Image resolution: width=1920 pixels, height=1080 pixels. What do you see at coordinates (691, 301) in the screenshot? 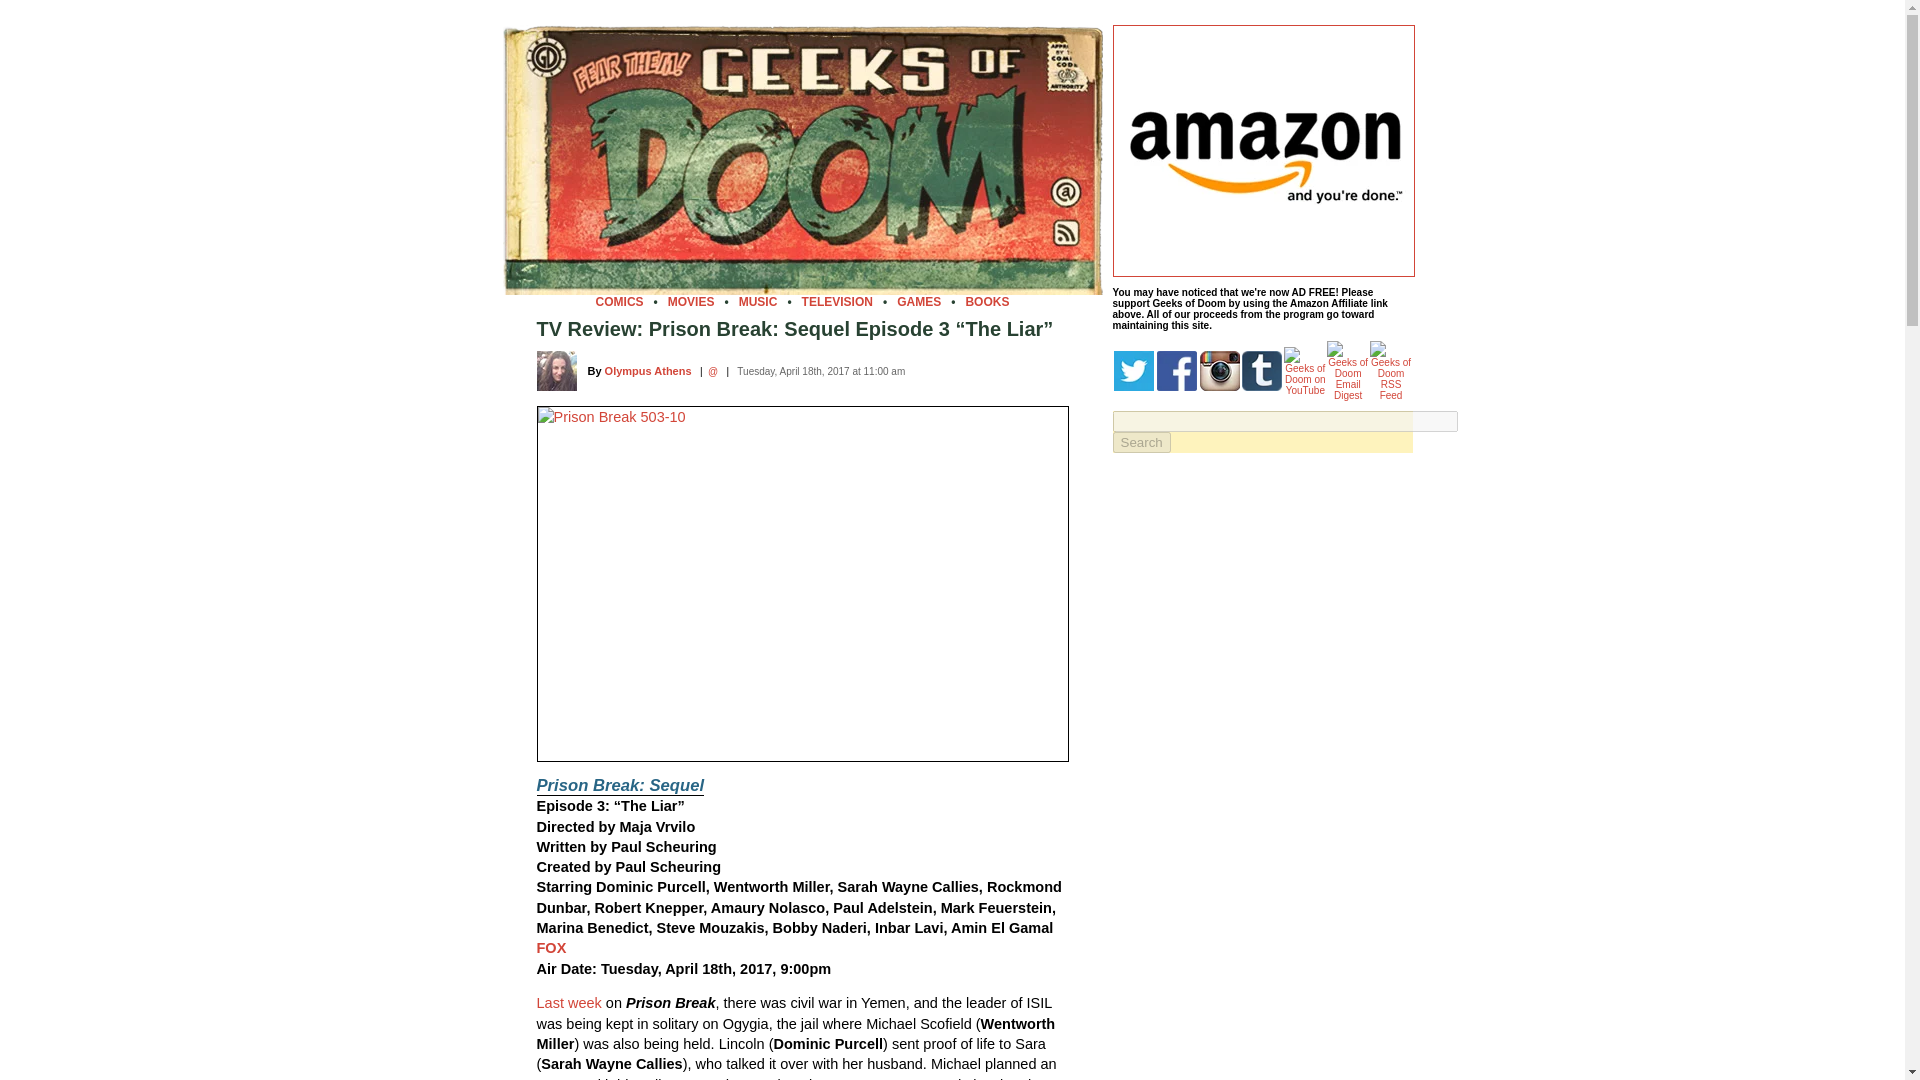
I see `MOVIES` at bounding box center [691, 301].